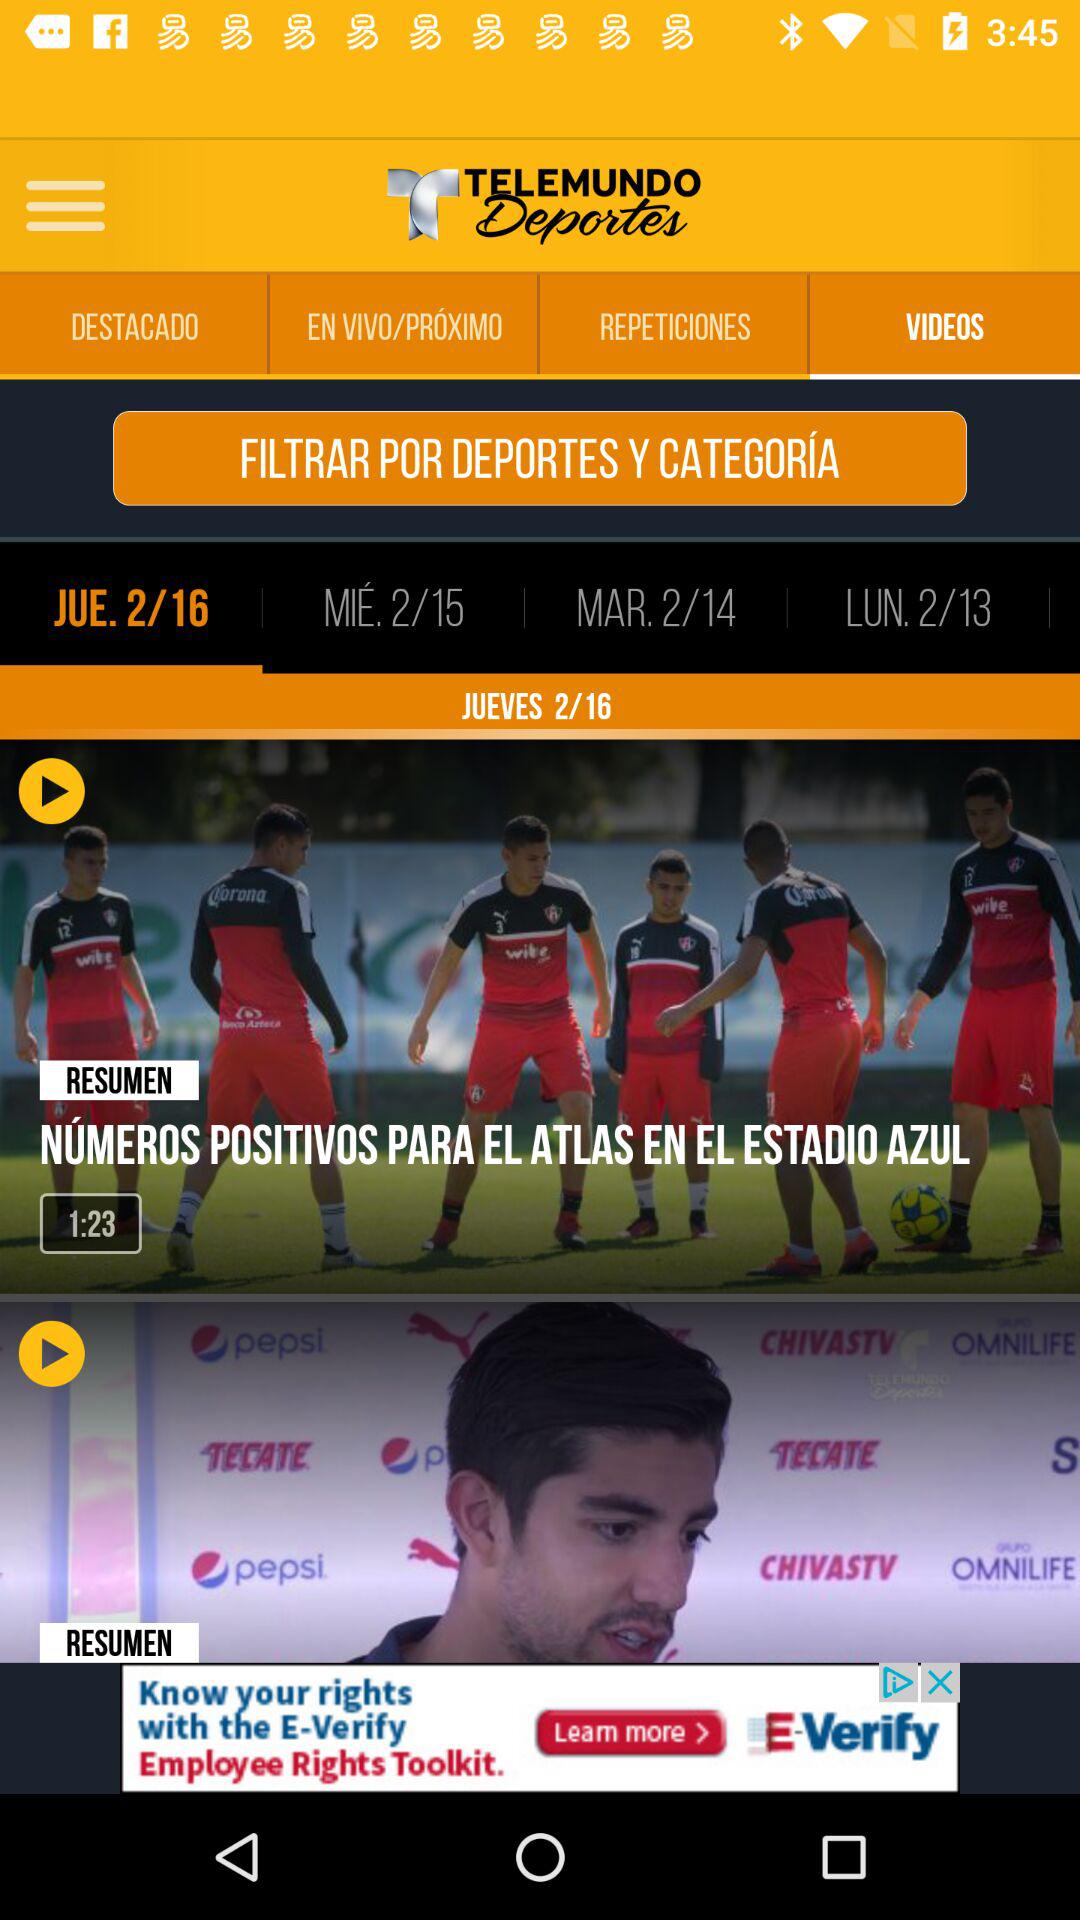 The height and width of the screenshot is (1920, 1080). What do you see at coordinates (945, 327) in the screenshot?
I see `click on the fourth option from the first row` at bounding box center [945, 327].